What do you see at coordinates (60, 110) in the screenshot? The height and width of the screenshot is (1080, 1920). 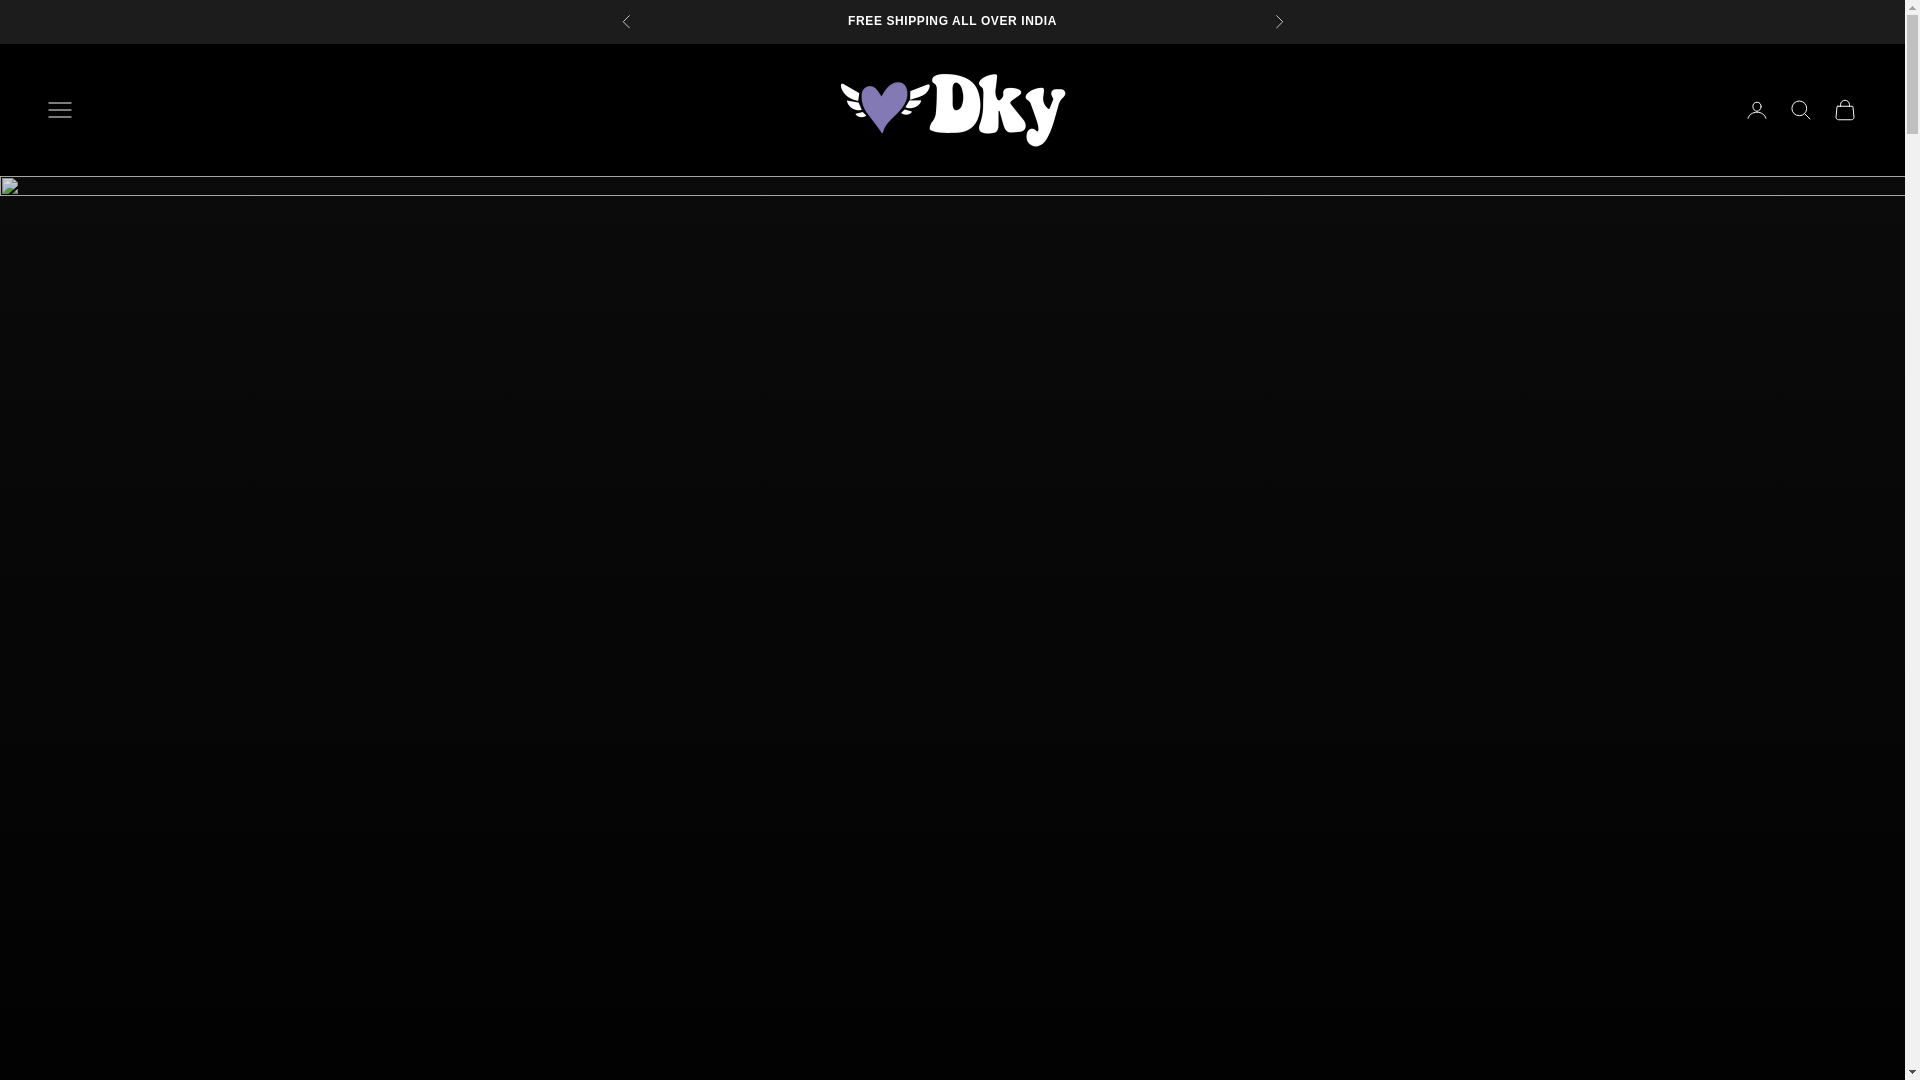 I see `Open navigation menu` at bounding box center [60, 110].